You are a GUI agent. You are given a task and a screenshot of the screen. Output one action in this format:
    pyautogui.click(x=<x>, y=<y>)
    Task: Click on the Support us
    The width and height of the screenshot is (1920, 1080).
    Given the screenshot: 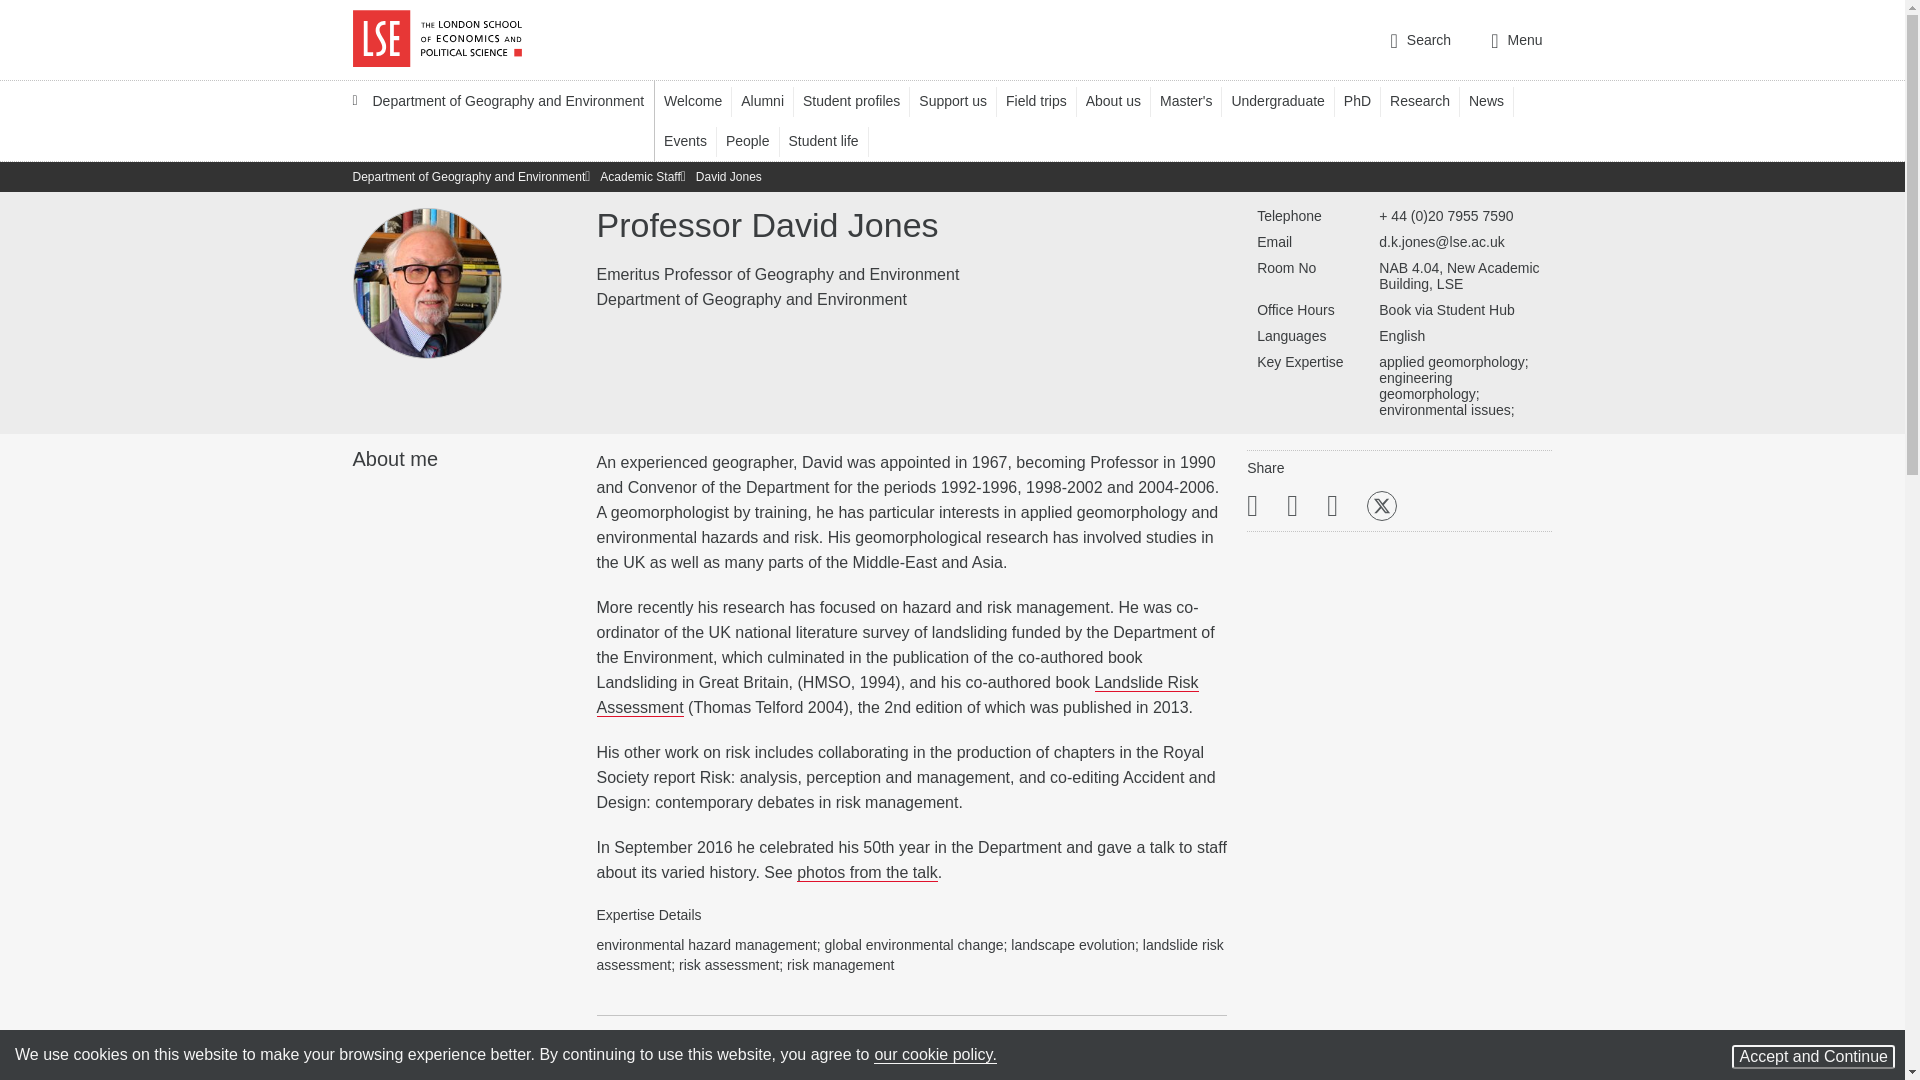 What is the action you would take?
    pyautogui.click(x=962, y=100)
    